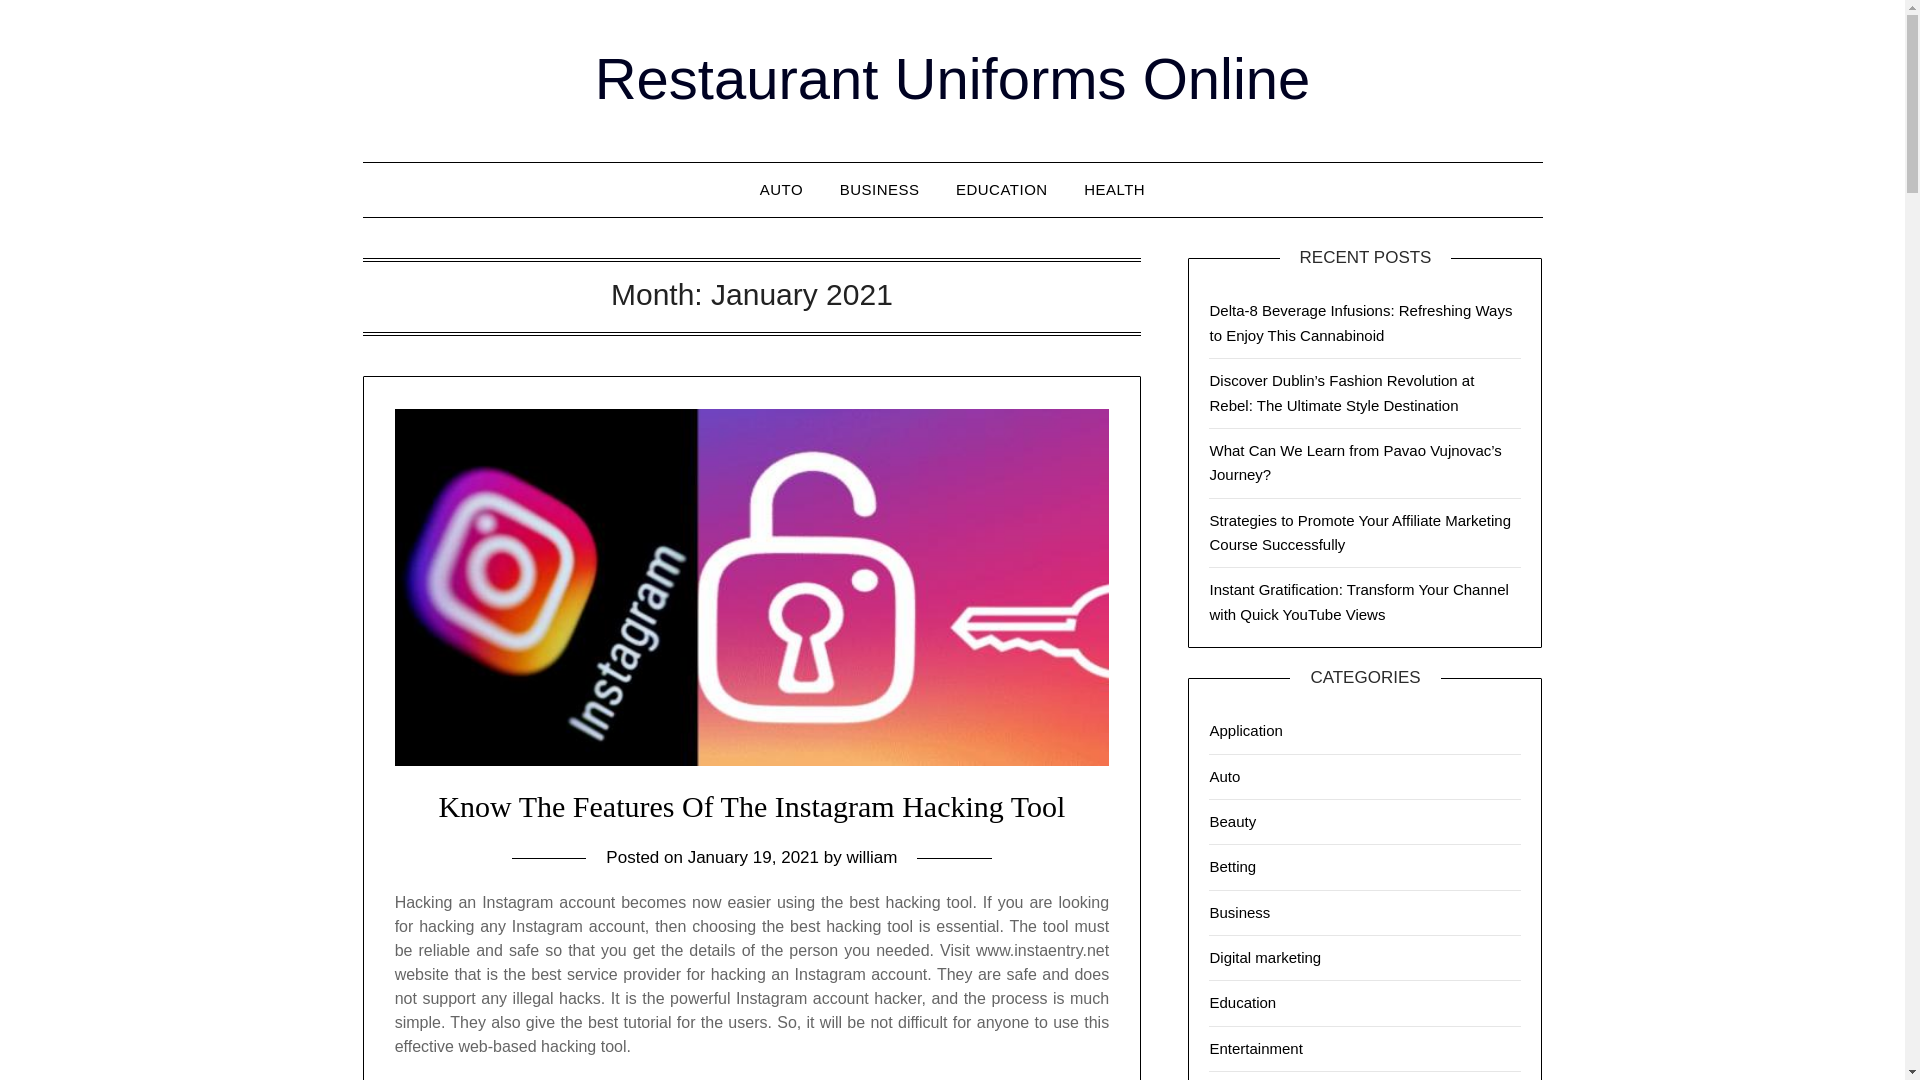  Describe the element at coordinates (1242, 1002) in the screenshot. I see `Education` at that location.